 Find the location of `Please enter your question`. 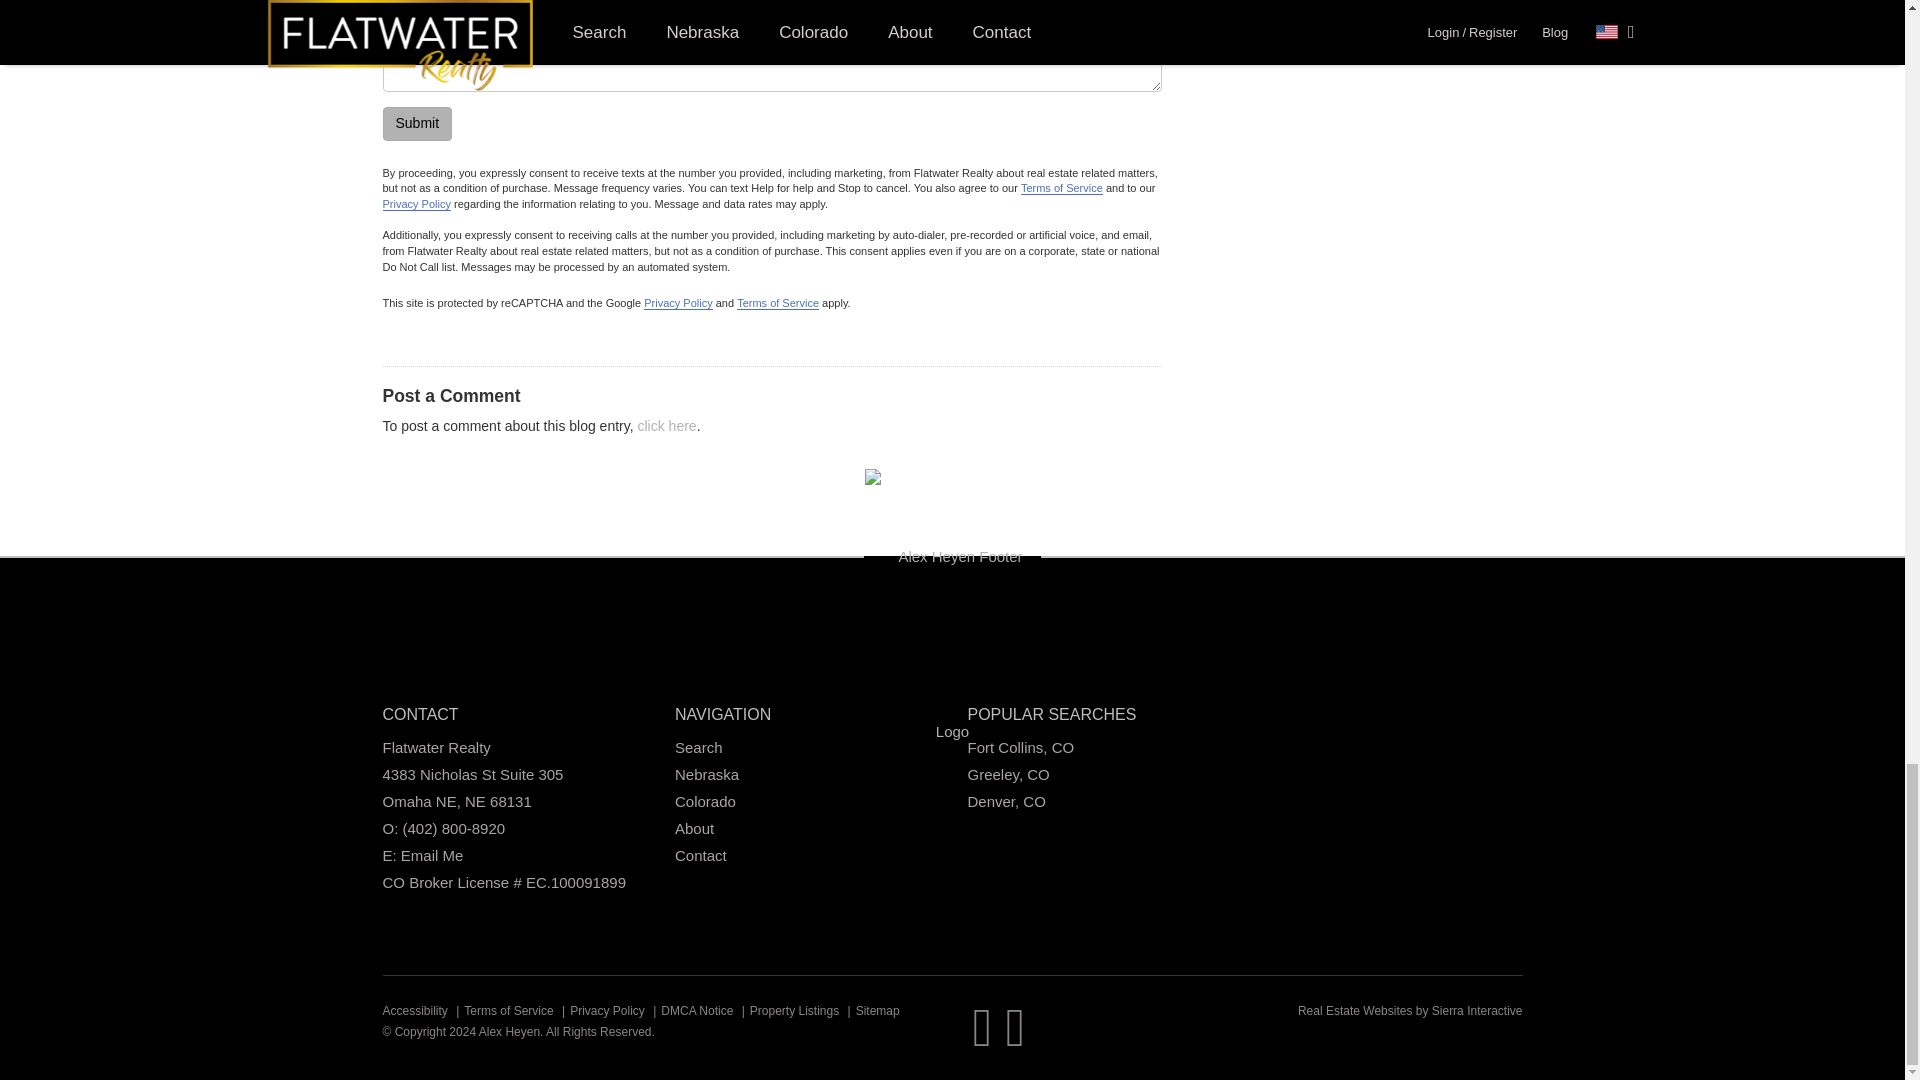

Please enter your question is located at coordinates (772, 64).